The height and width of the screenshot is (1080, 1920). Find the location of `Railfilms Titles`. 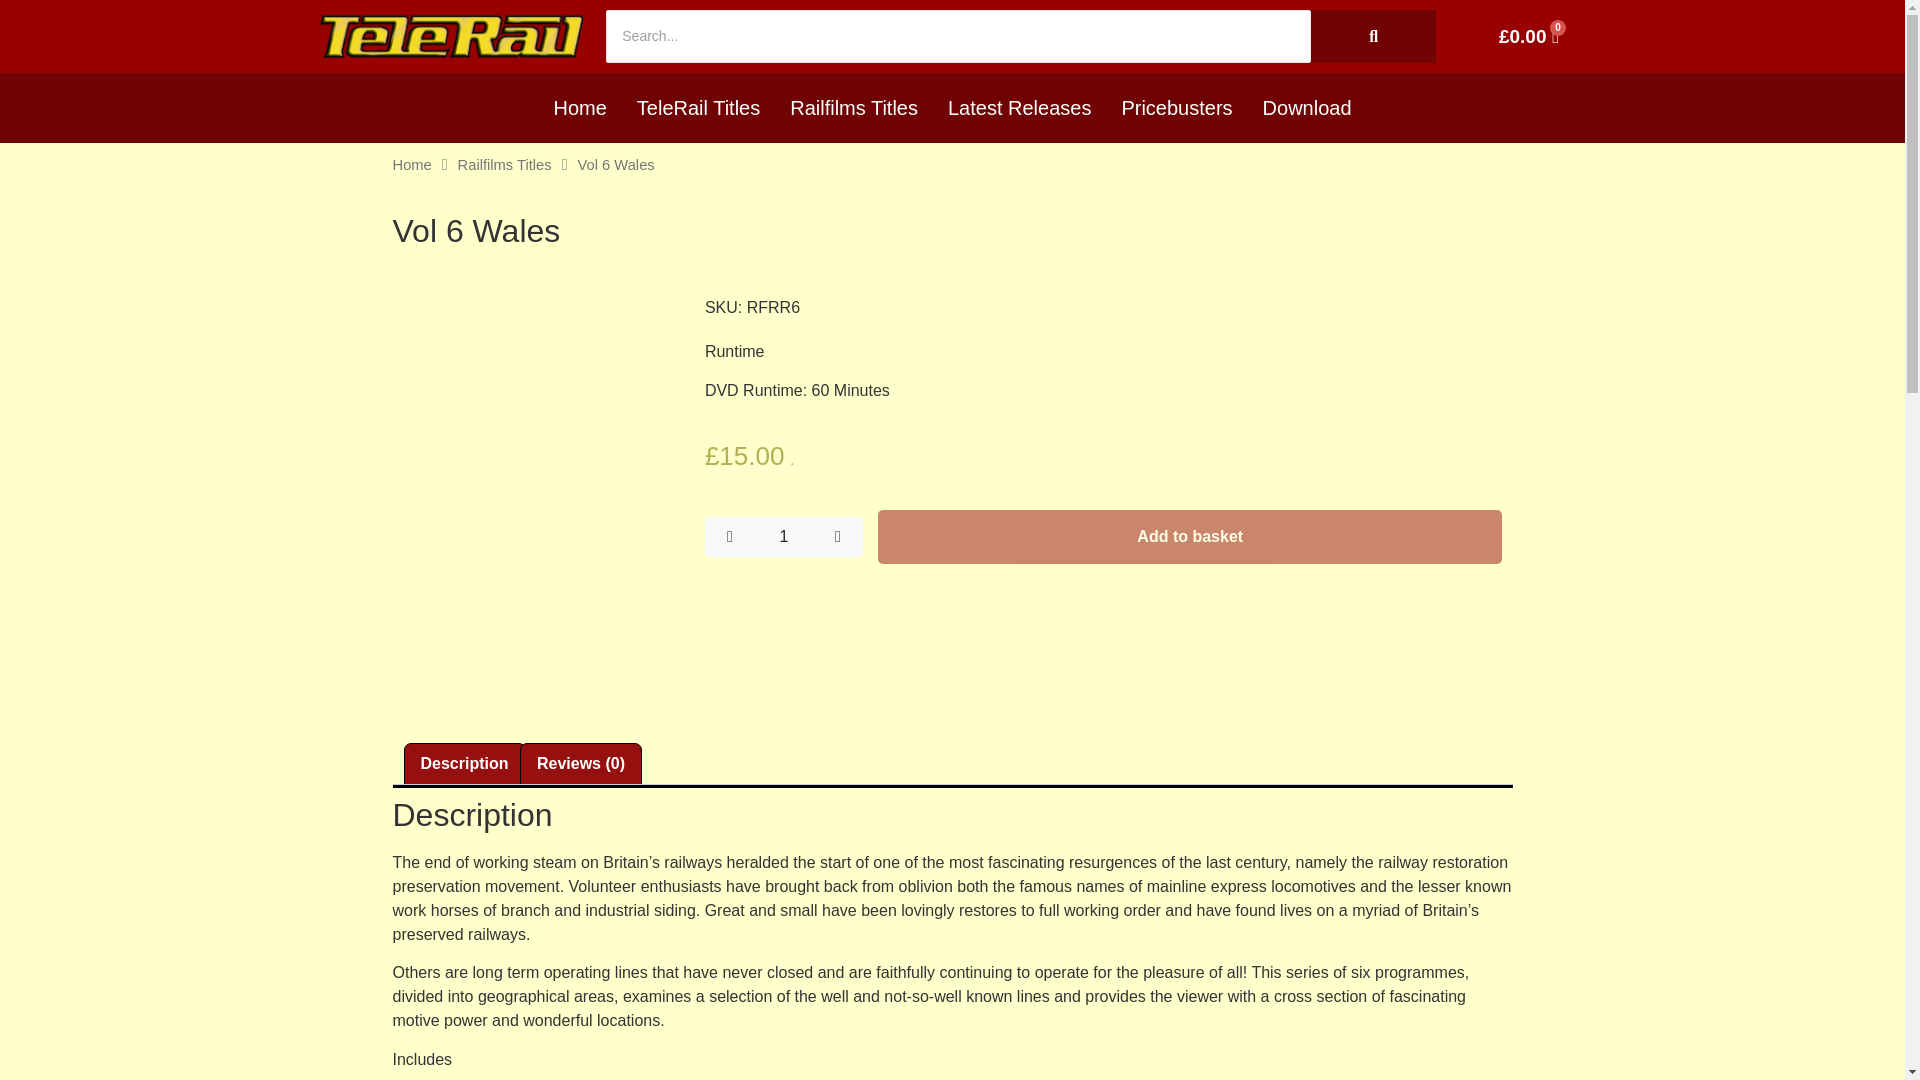

Railfilms Titles is located at coordinates (854, 108).